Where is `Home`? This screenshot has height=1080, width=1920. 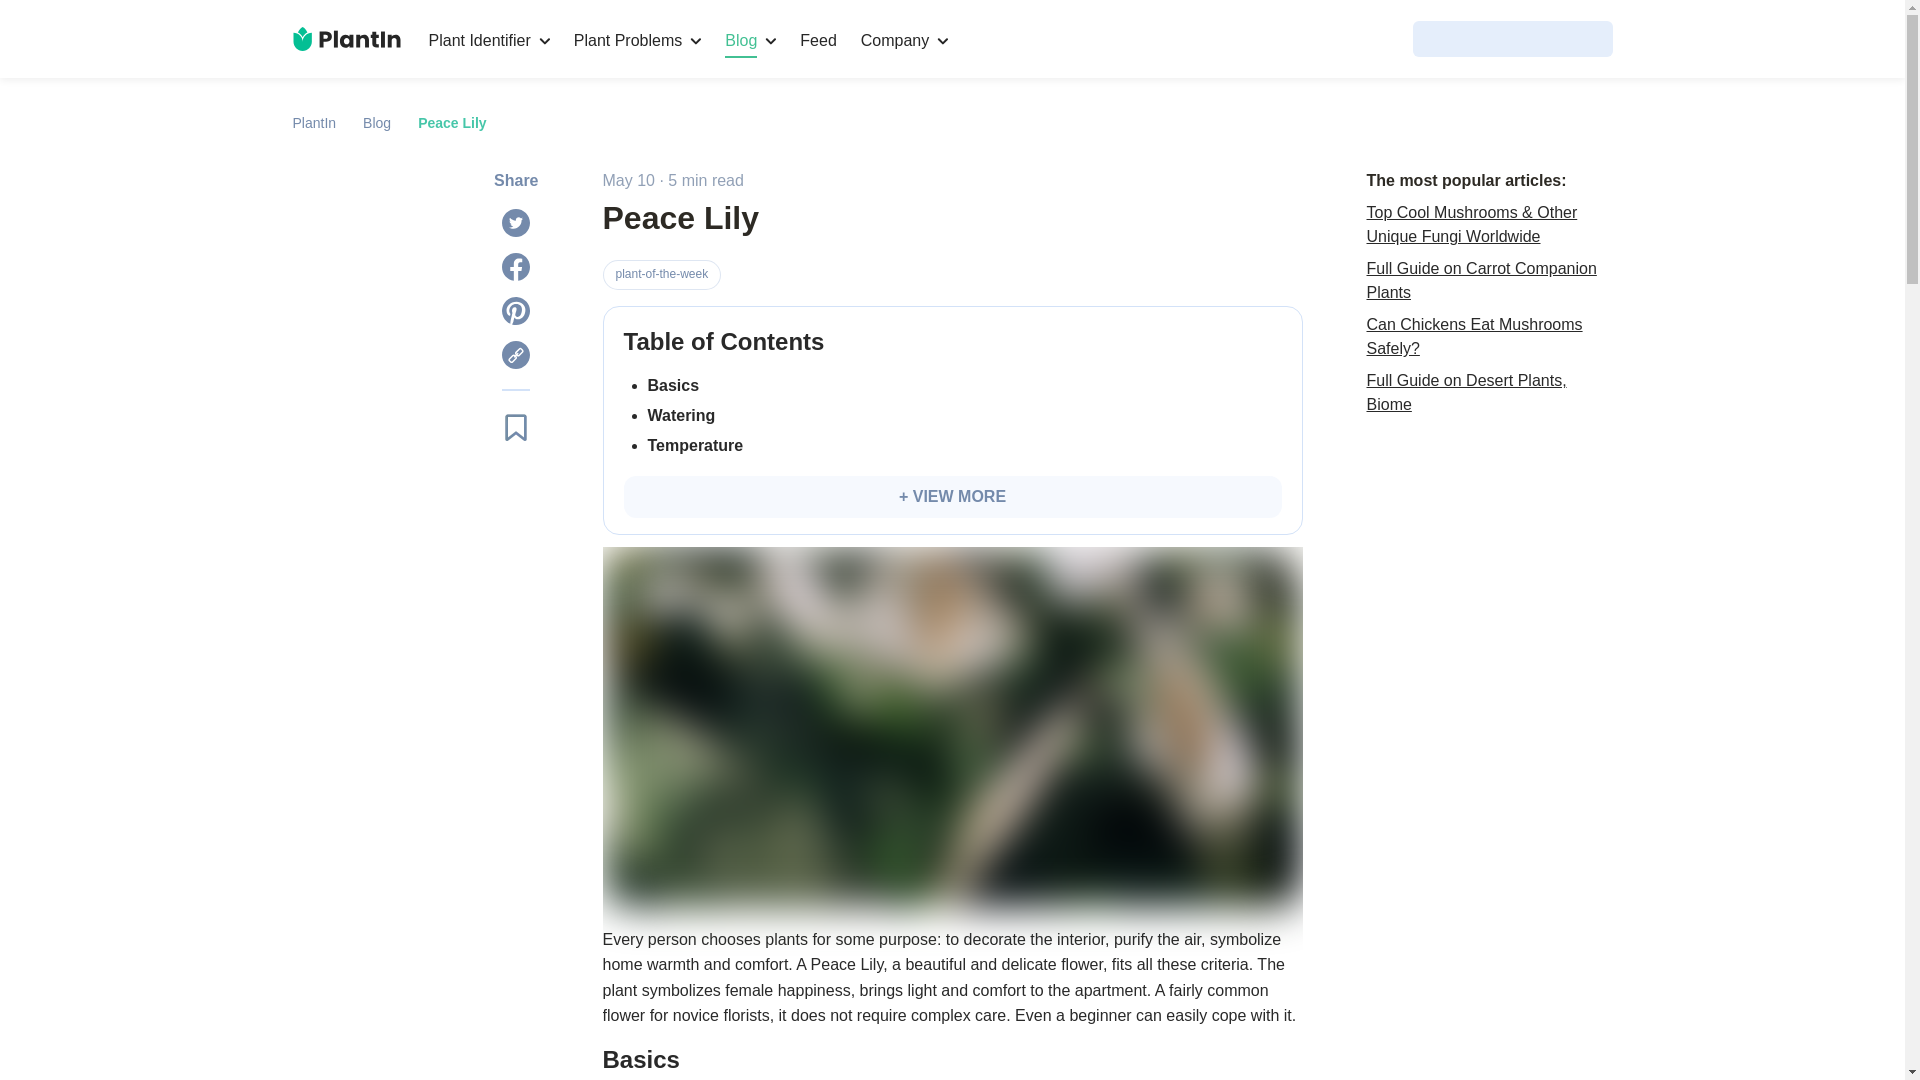
Home is located at coordinates (345, 38).